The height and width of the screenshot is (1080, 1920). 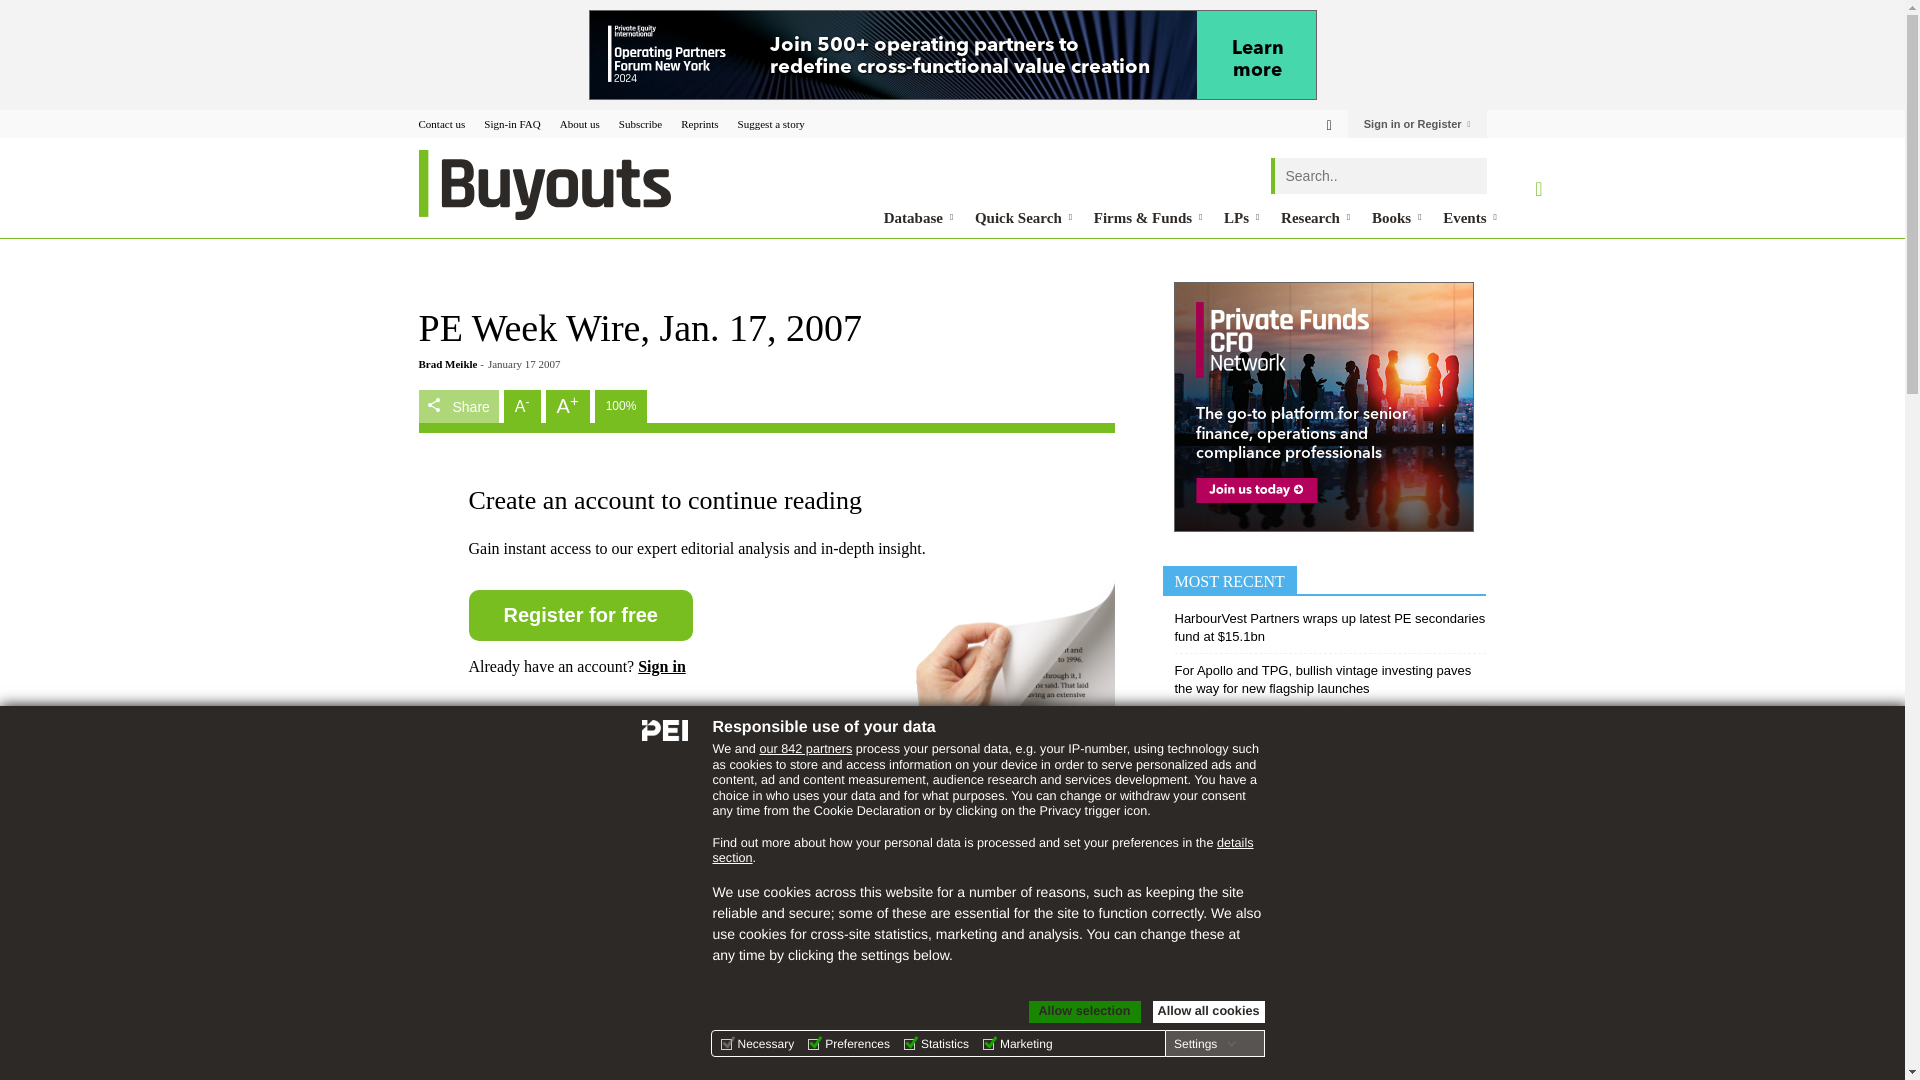 I want to click on Allow all cookies, so click(x=1208, y=1012).